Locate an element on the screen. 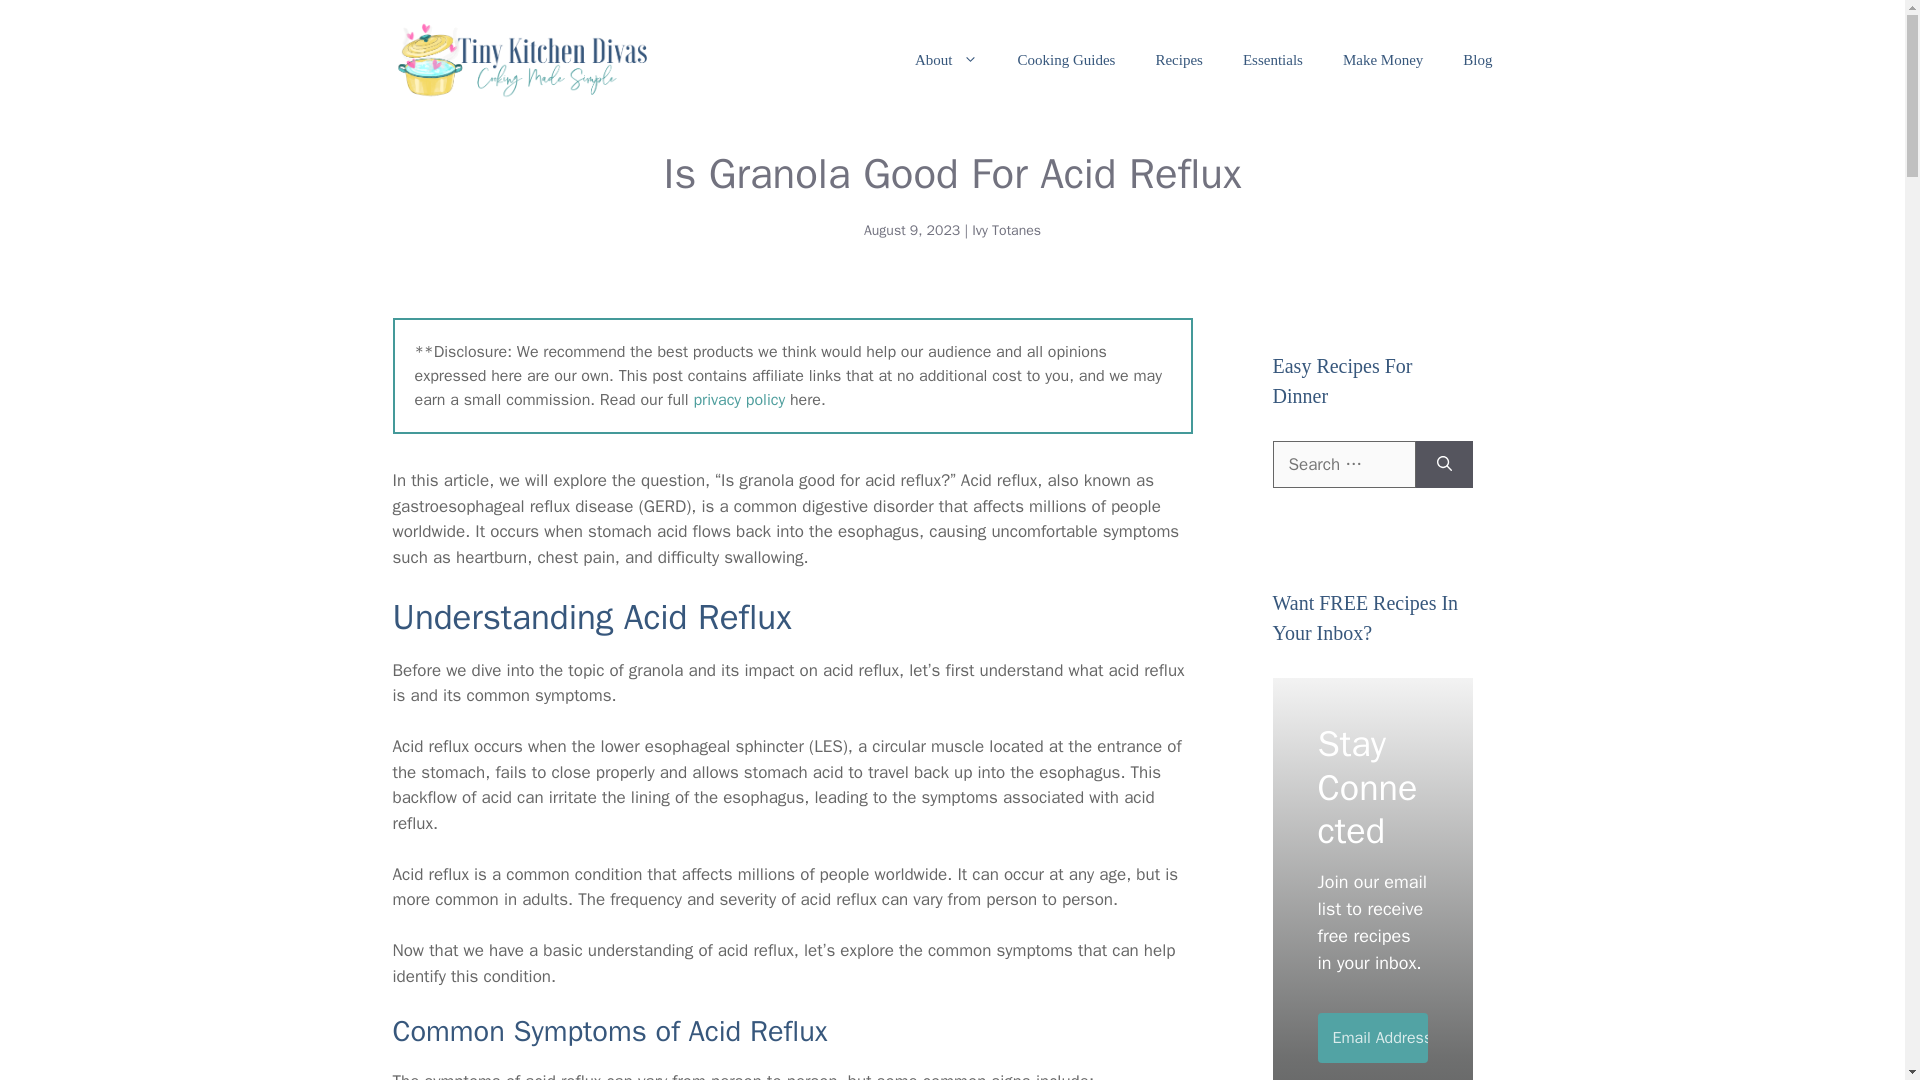 This screenshot has width=1920, height=1080. About is located at coordinates (946, 60).